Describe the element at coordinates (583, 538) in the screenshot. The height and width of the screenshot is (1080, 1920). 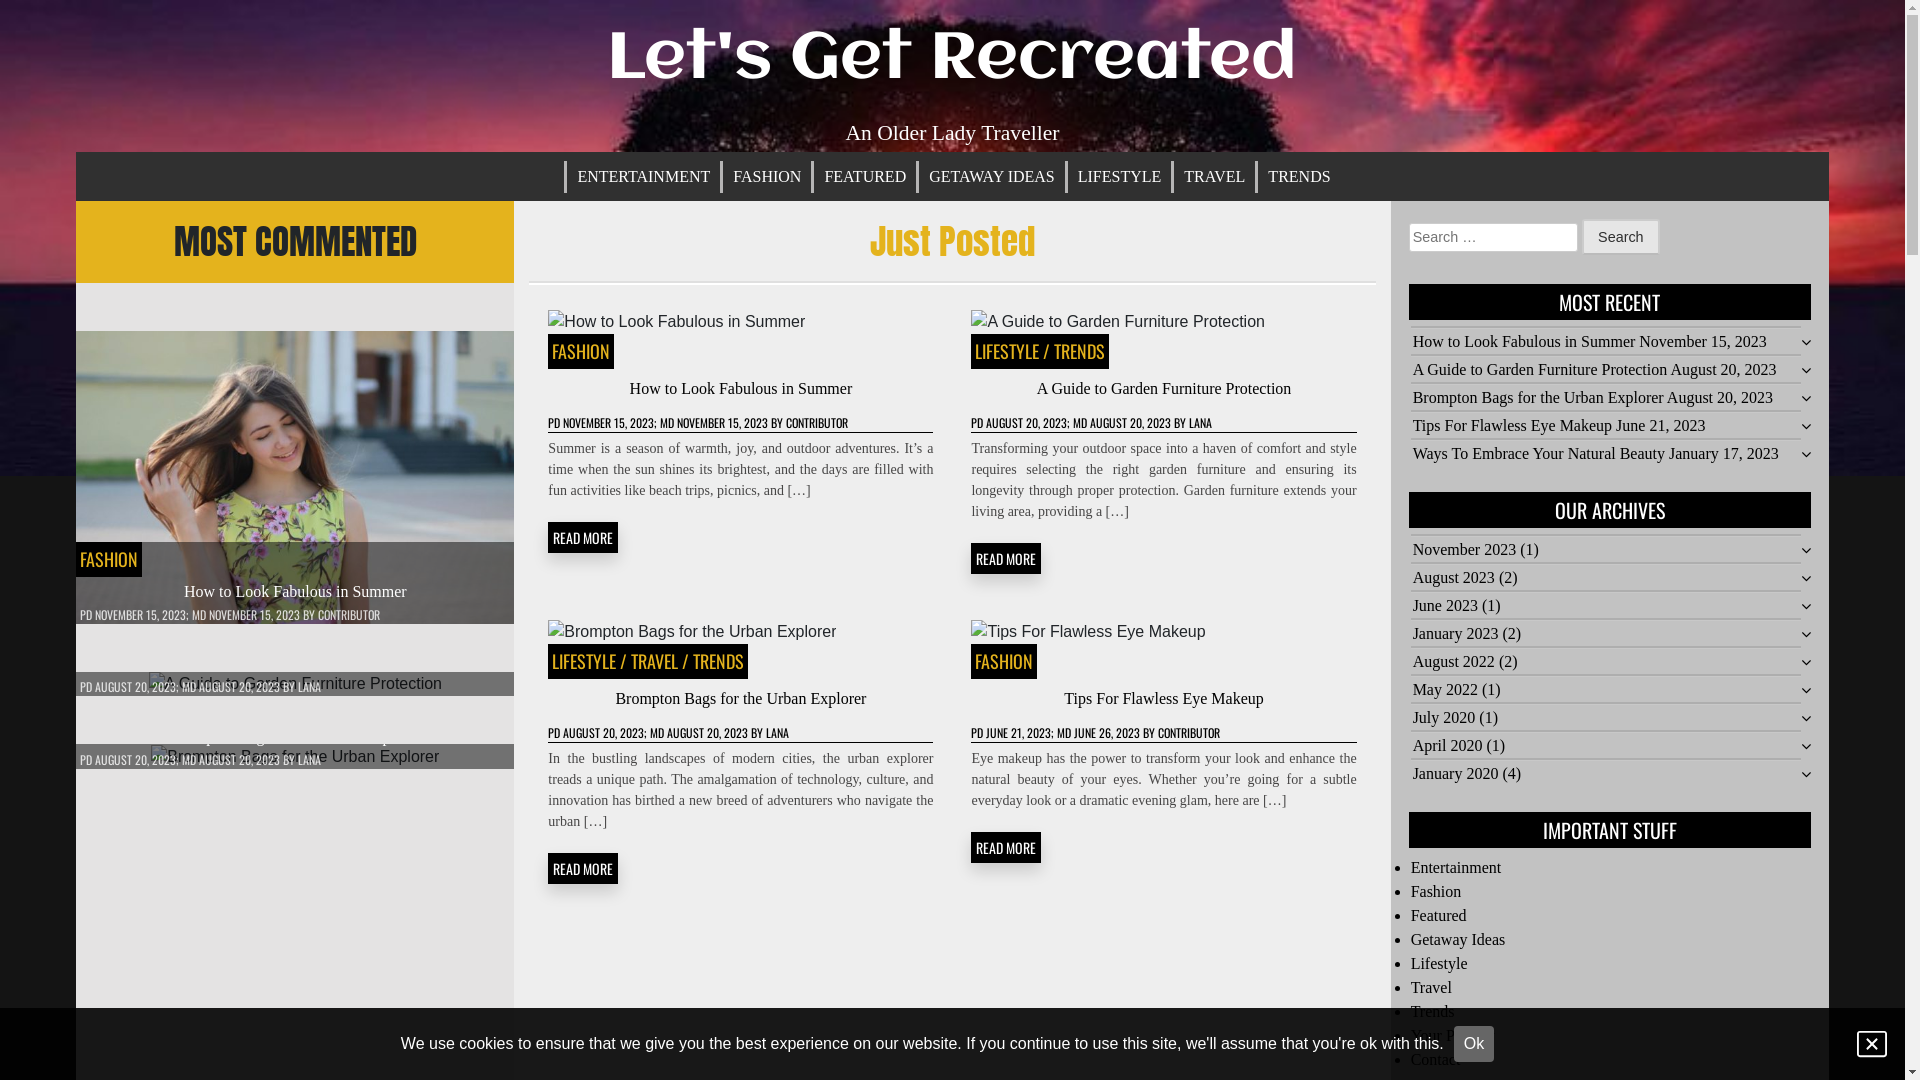
I see `READ MORE` at that location.